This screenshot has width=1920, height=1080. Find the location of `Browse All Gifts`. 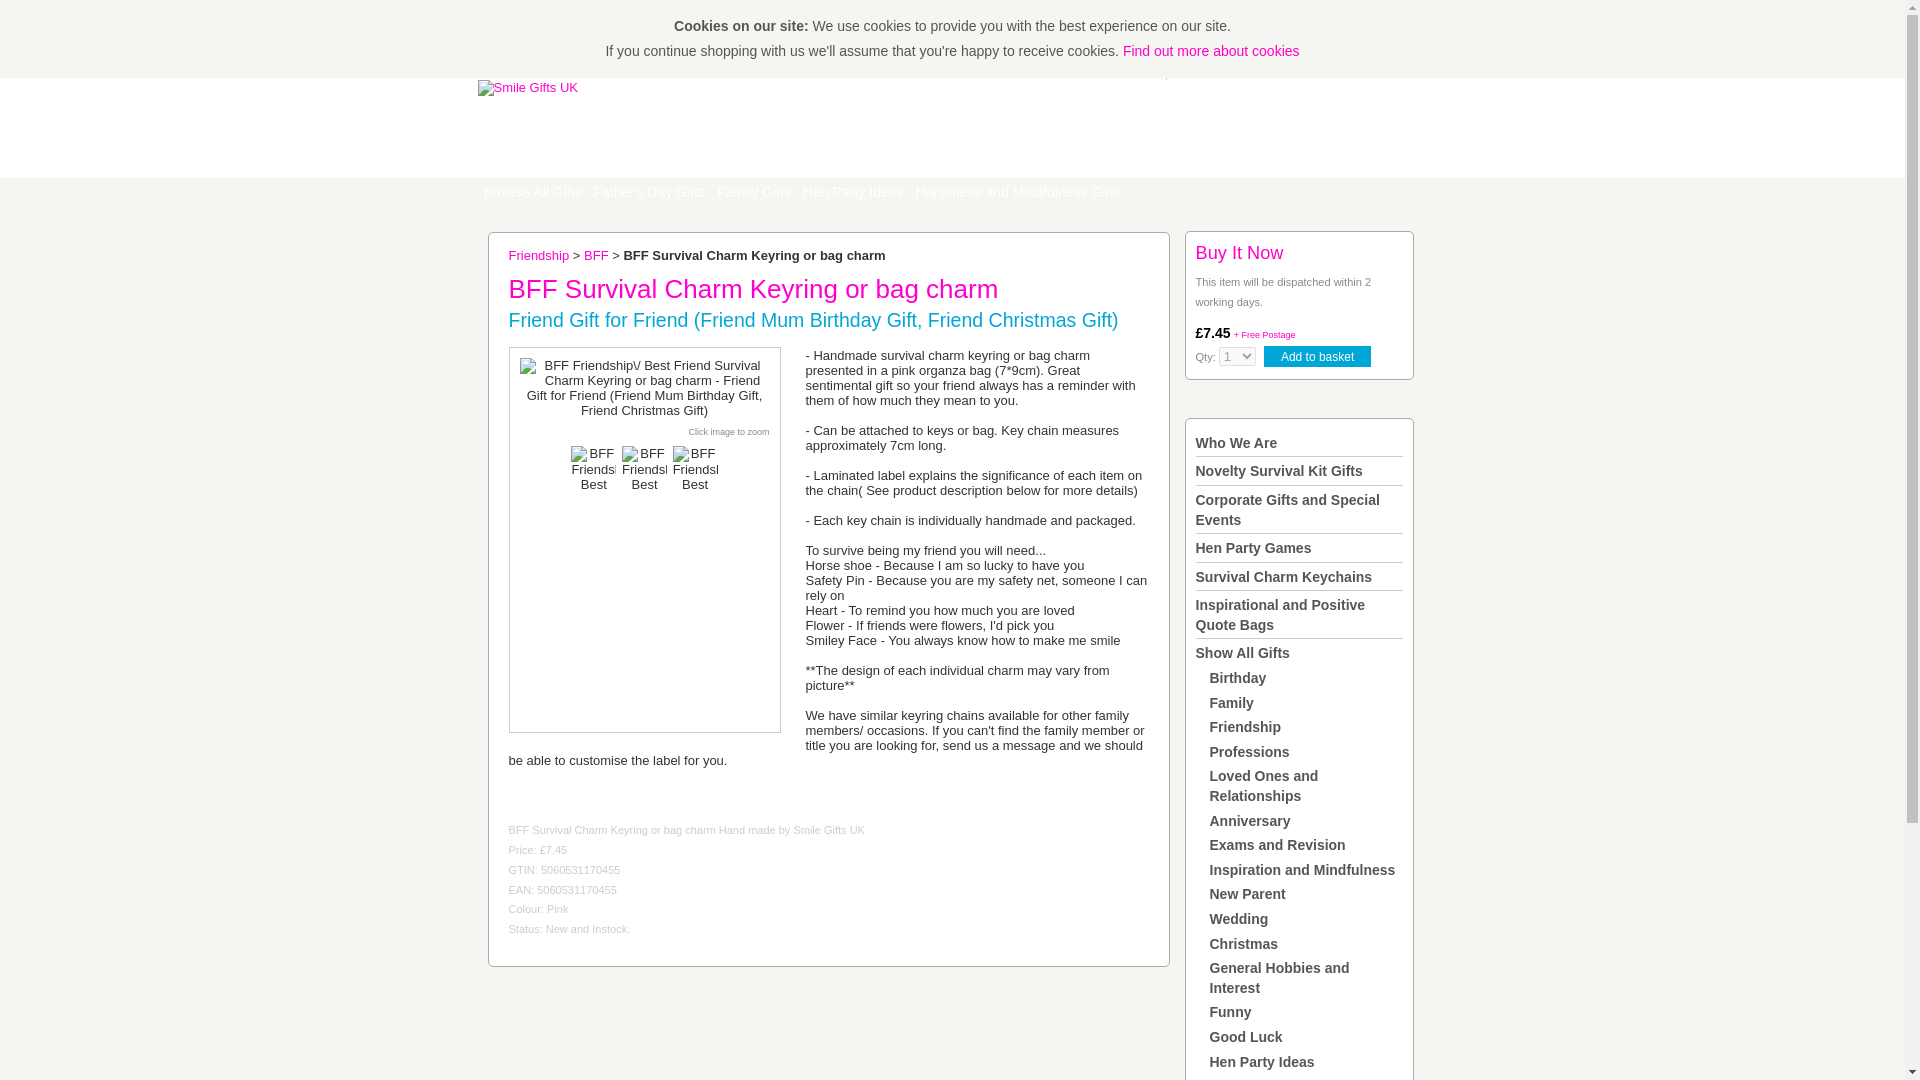

Browse All Gifts is located at coordinates (532, 192).